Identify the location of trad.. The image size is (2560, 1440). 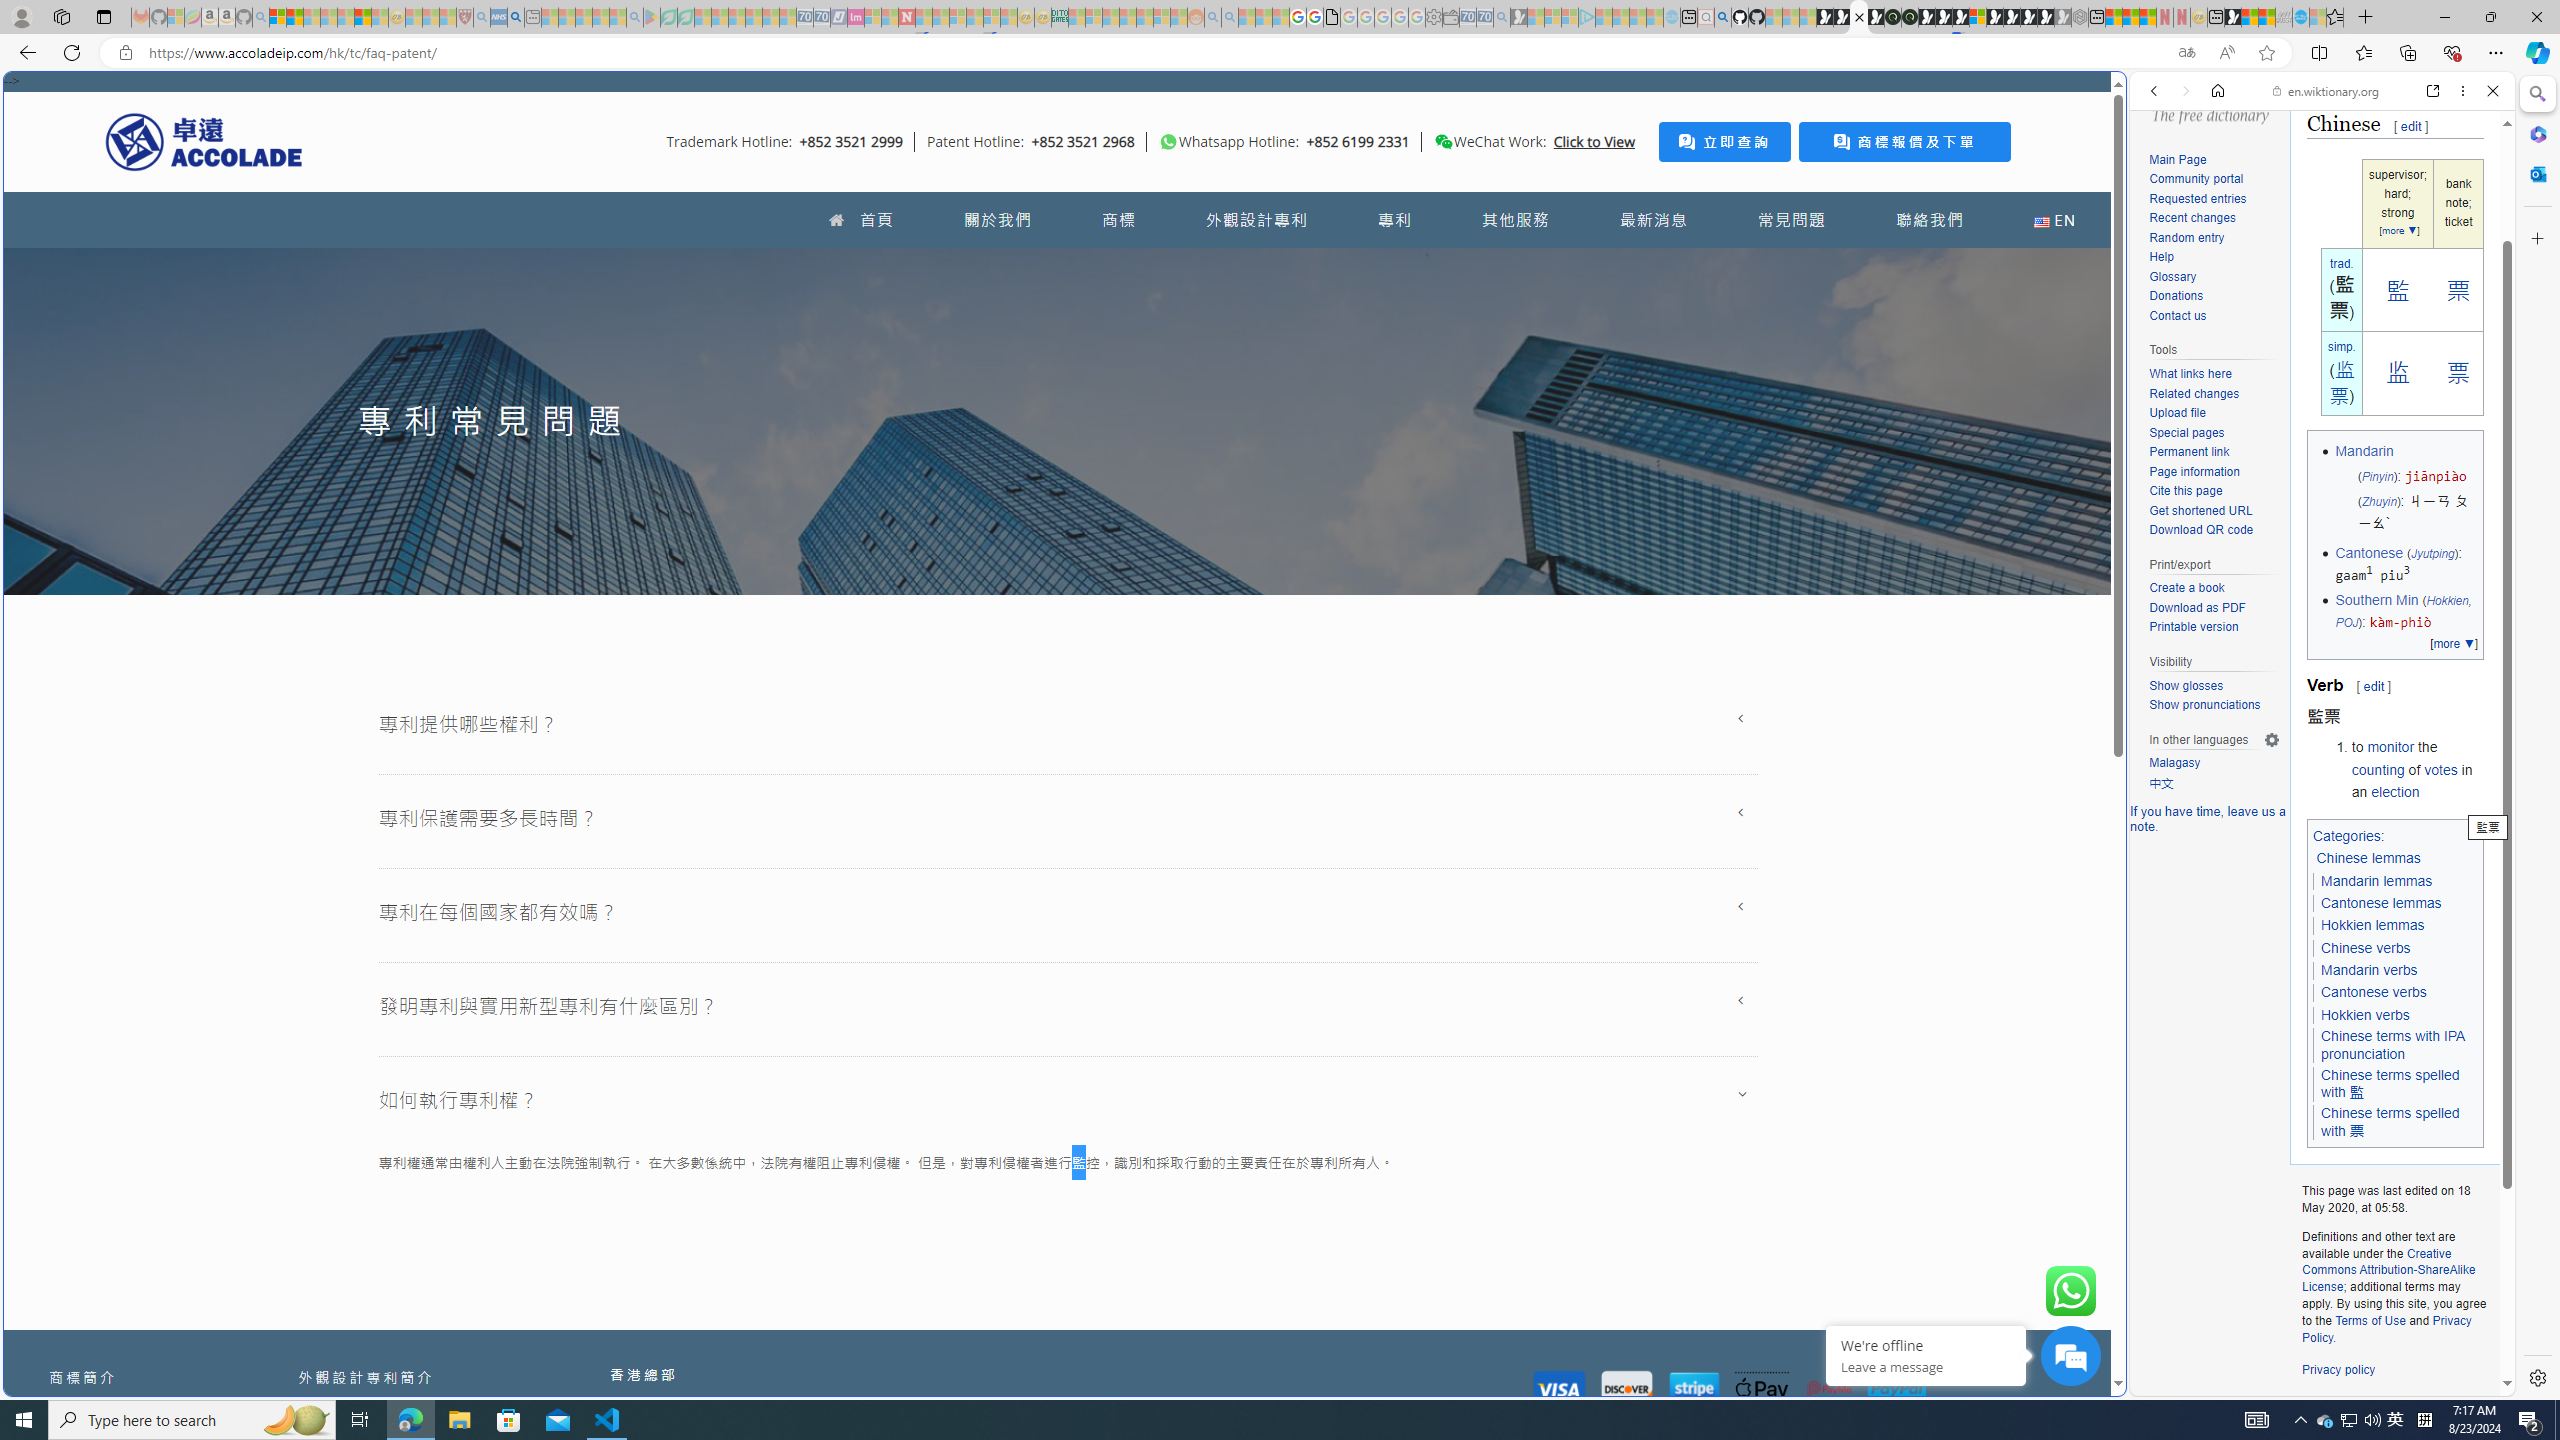
(2342, 263).